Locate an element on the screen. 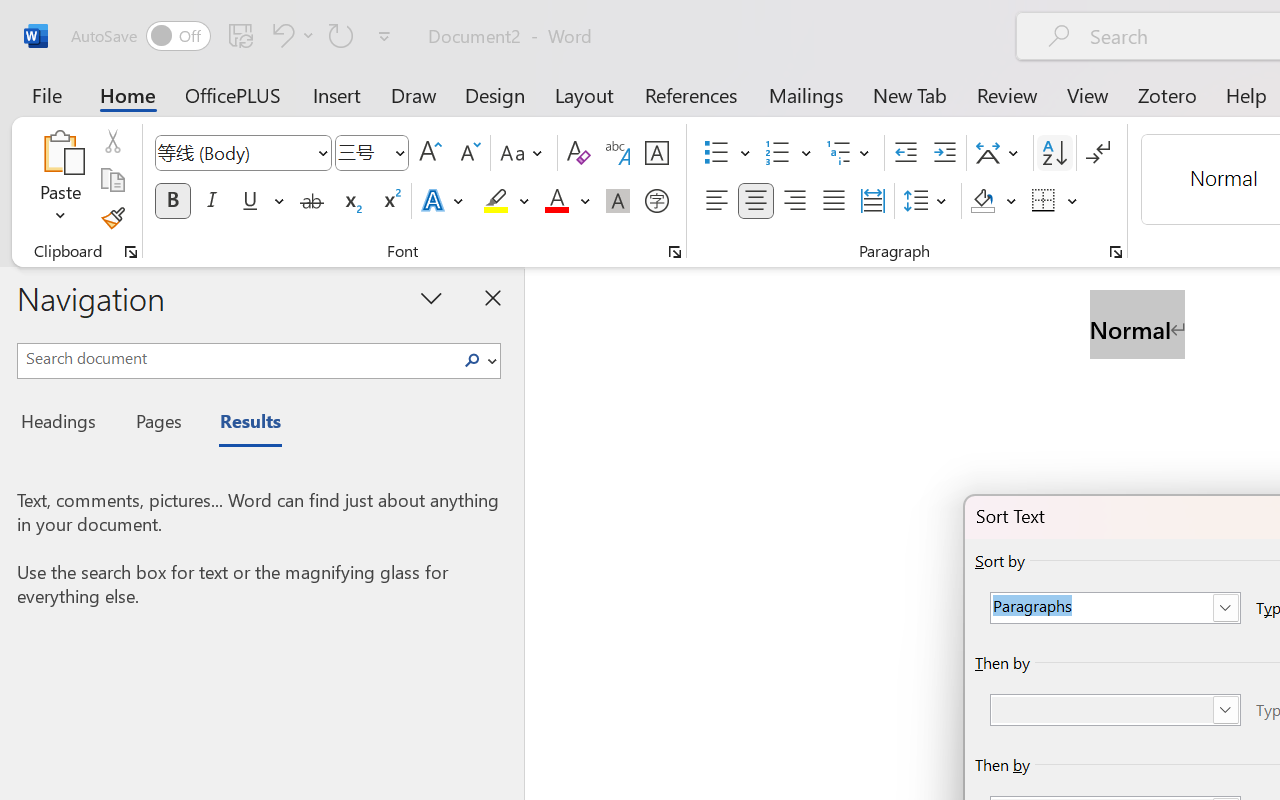  Align Right is located at coordinates (794, 201).